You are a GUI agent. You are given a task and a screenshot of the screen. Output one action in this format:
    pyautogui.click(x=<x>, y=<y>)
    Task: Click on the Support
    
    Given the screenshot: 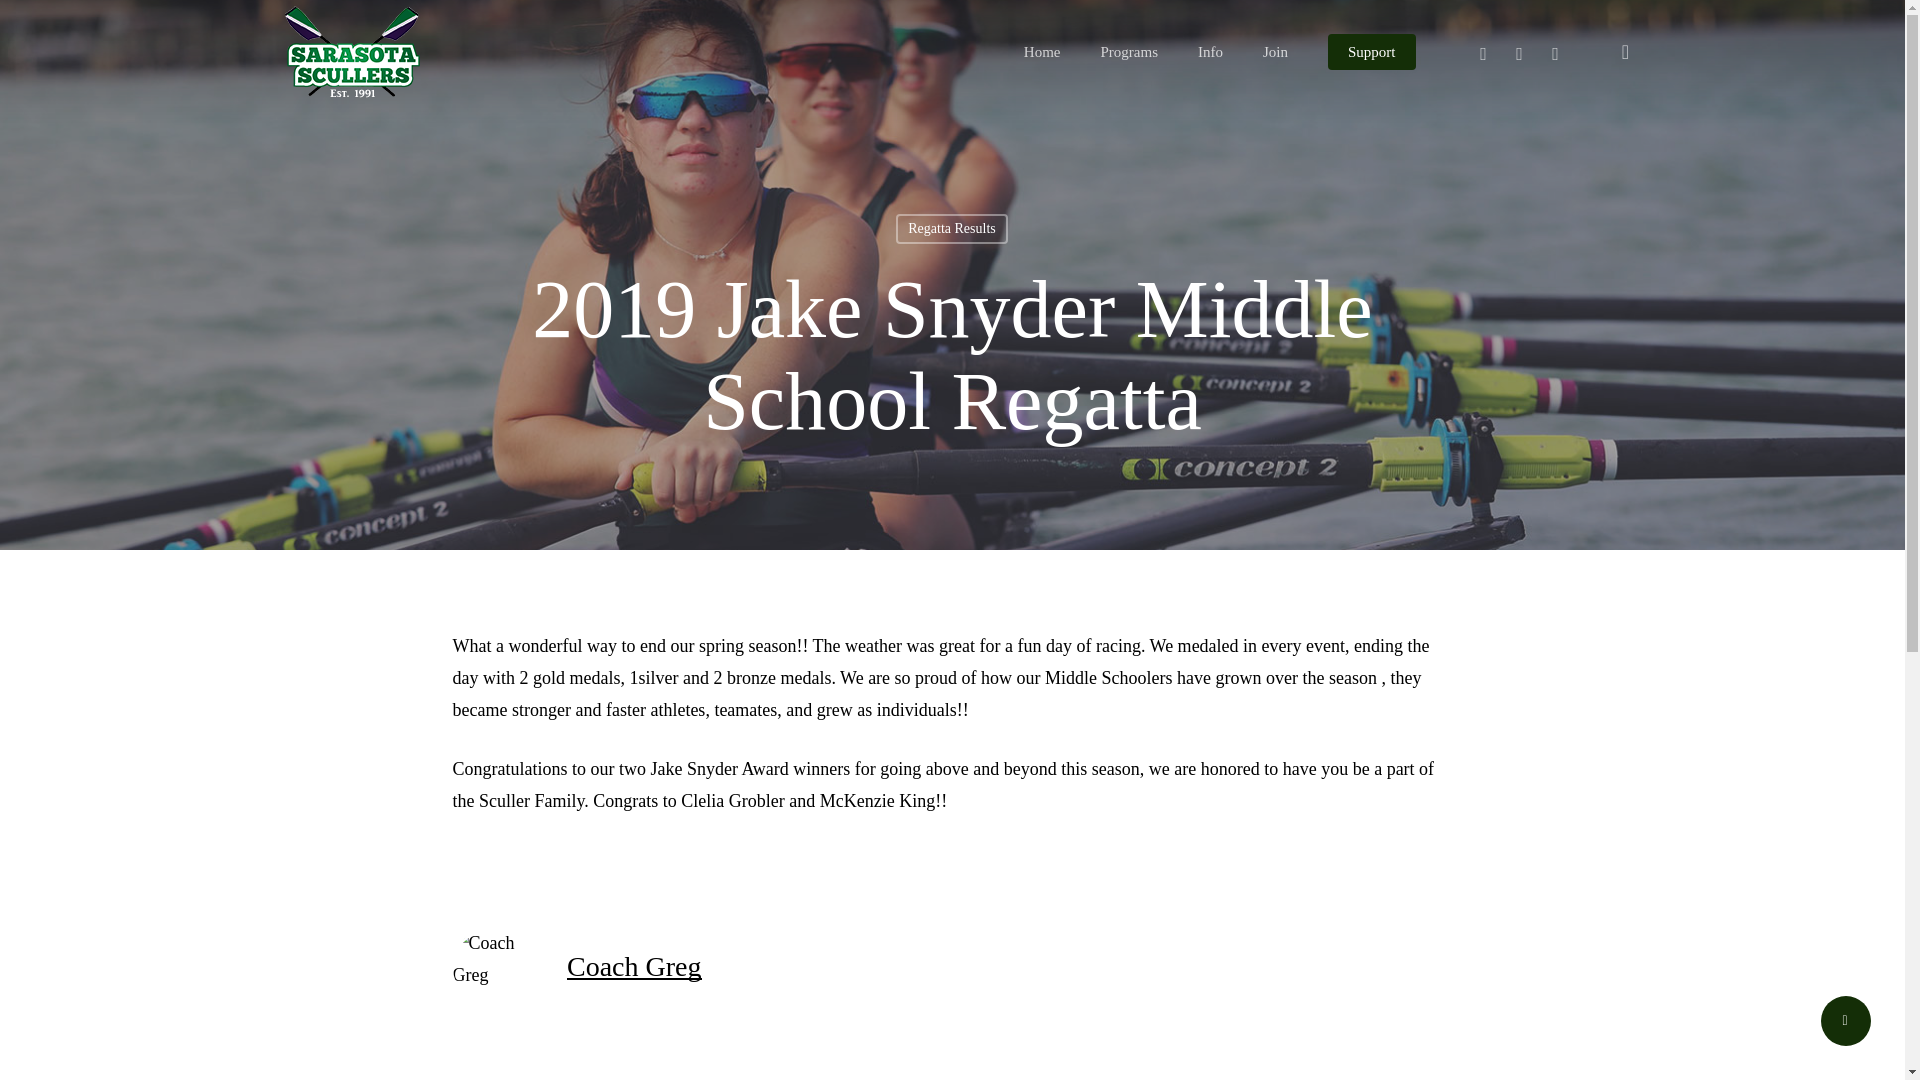 What is the action you would take?
    pyautogui.click(x=1372, y=52)
    